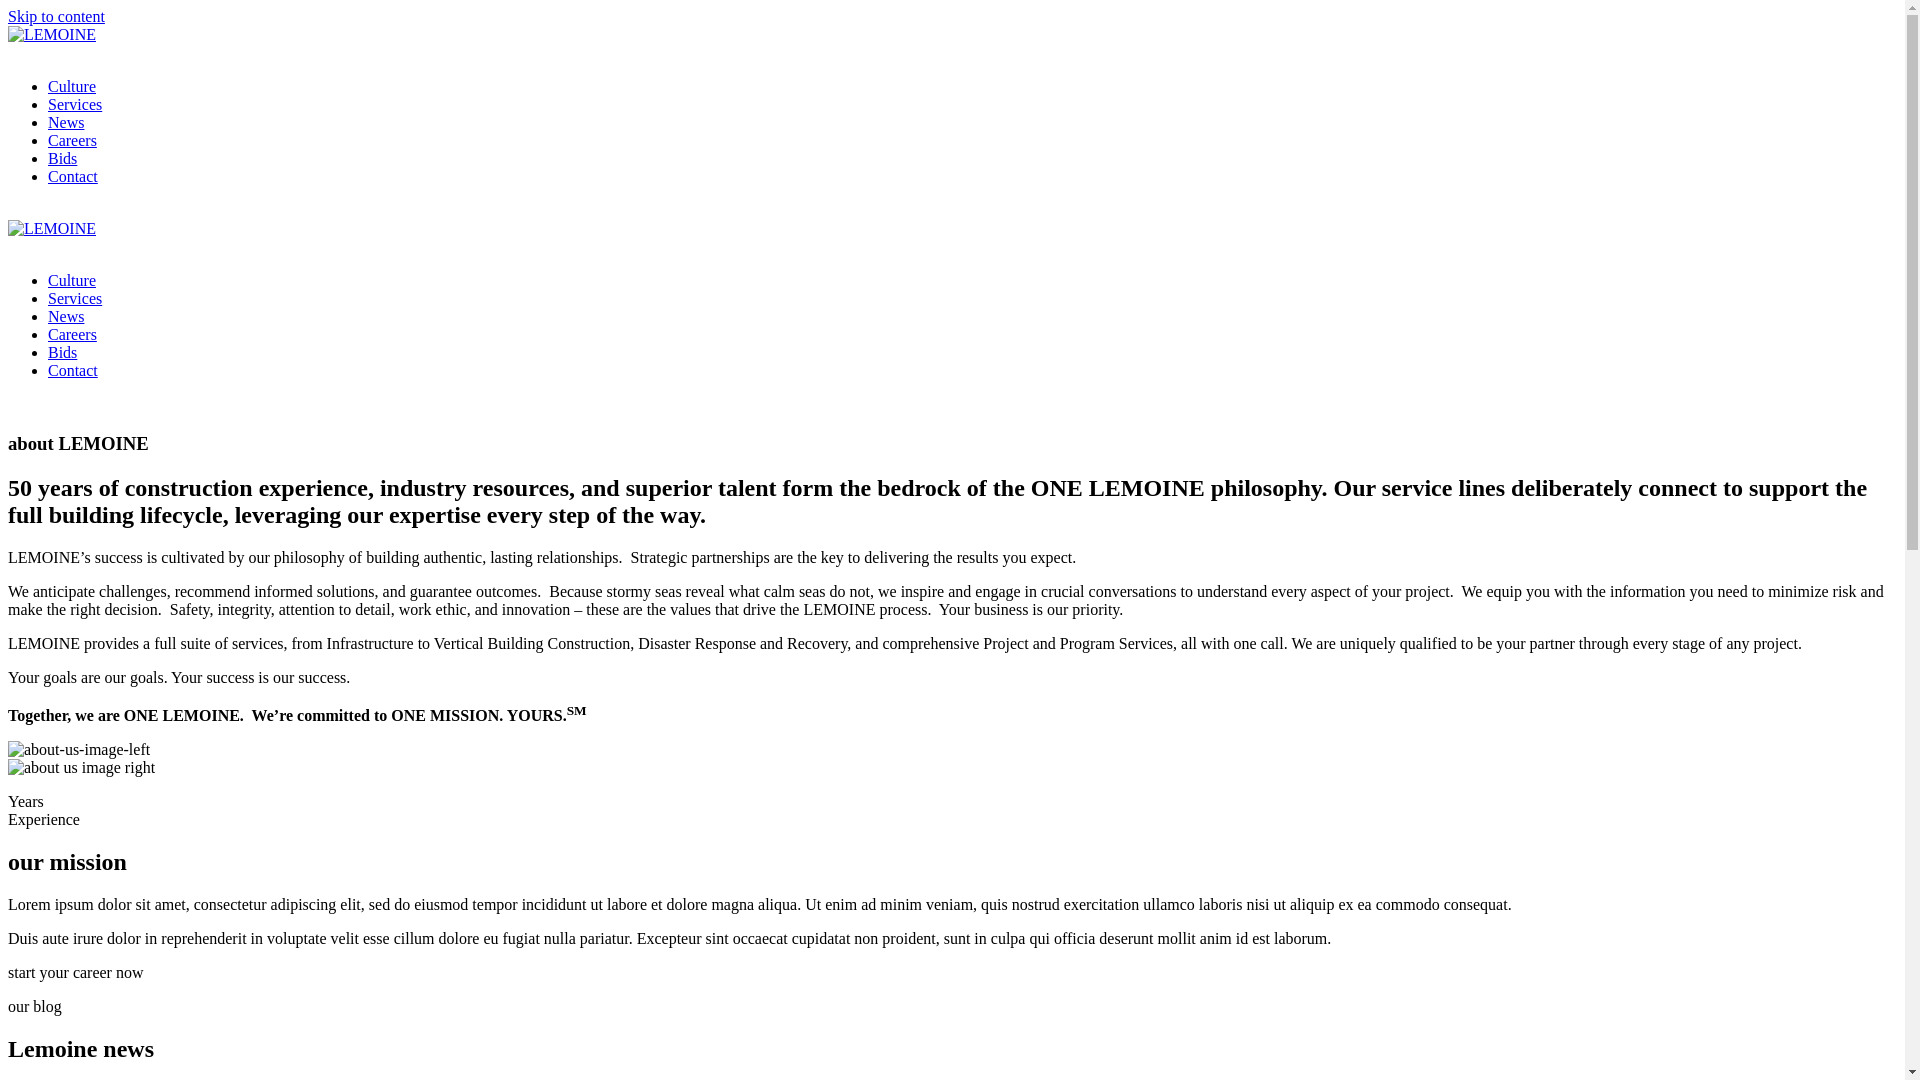 The width and height of the screenshot is (1920, 1080). What do you see at coordinates (972, 159) in the screenshot?
I see `Bids` at bounding box center [972, 159].